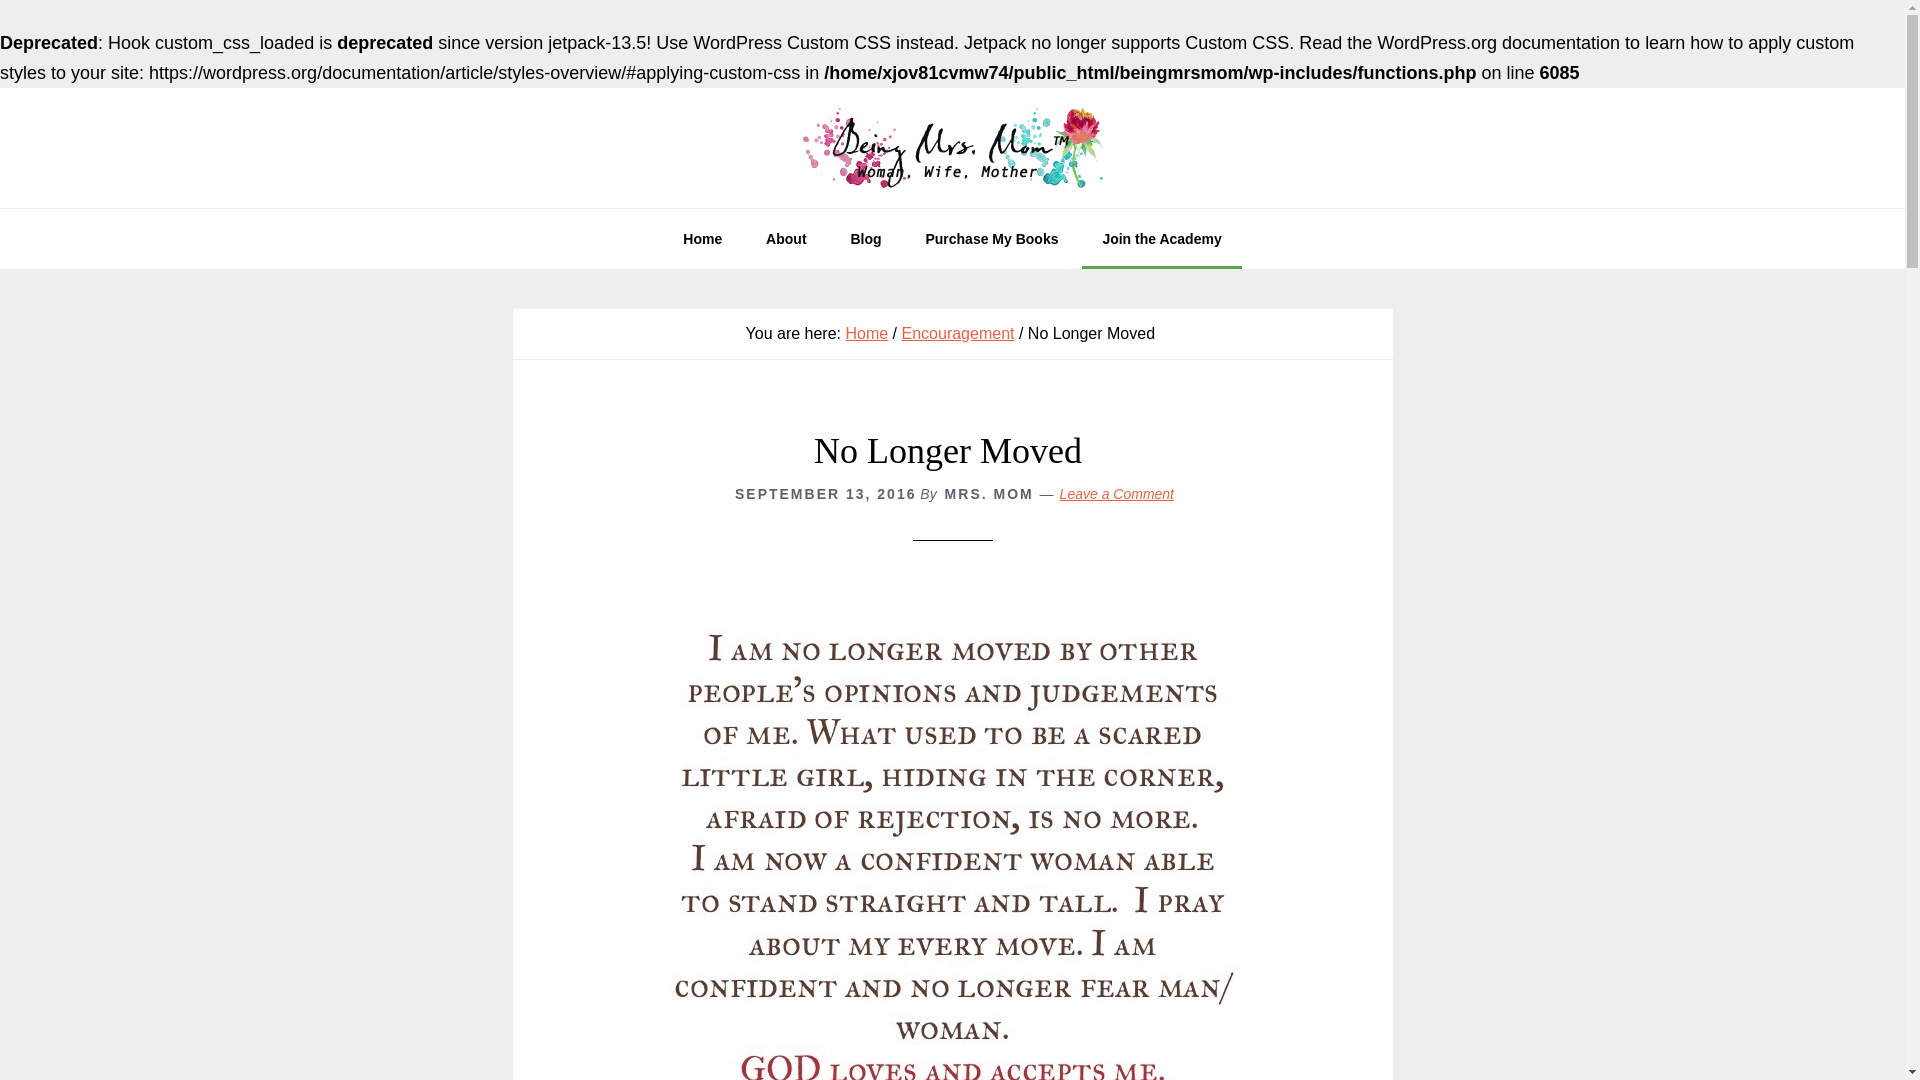 Image resolution: width=1920 pixels, height=1080 pixels. What do you see at coordinates (702, 238) in the screenshot?
I see `Home` at bounding box center [702, 238].